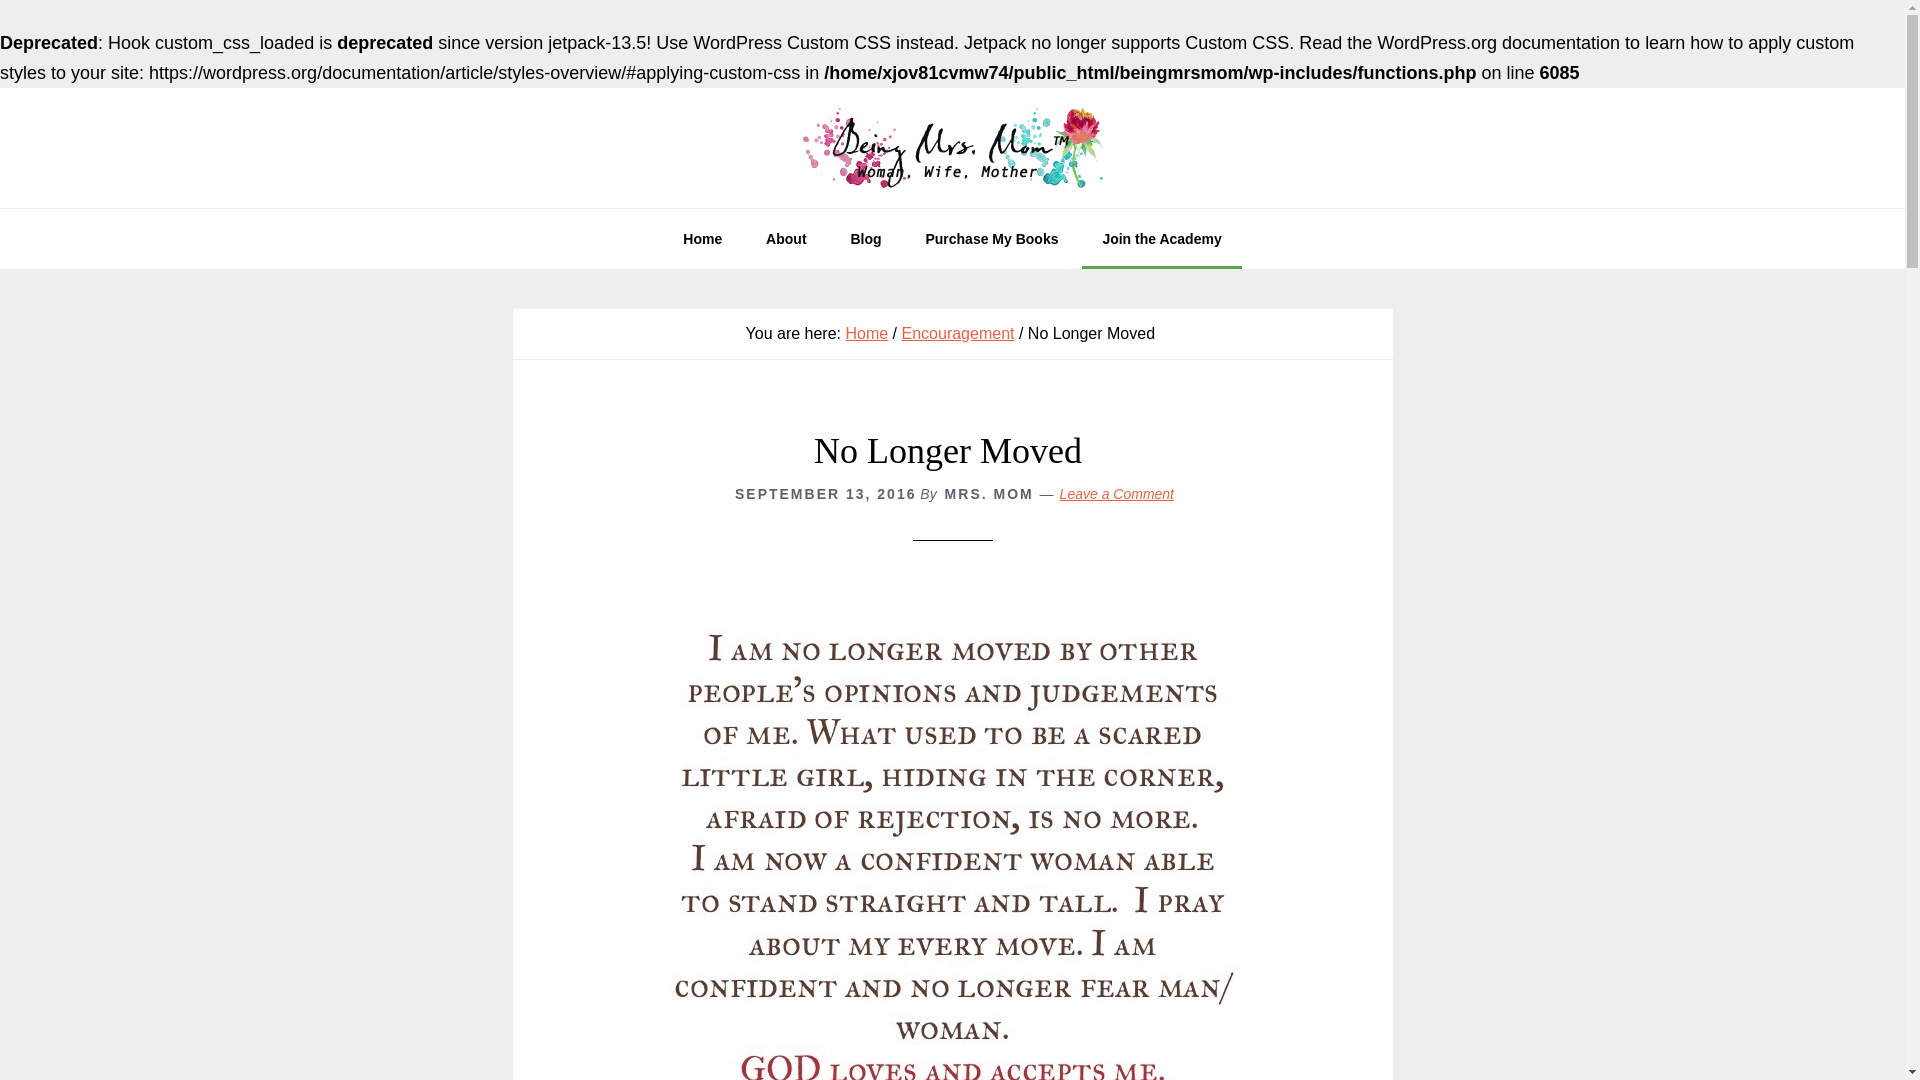 Image resolution: width=1920 pixels, height=1080 pixels. What do you see at coordinates (702, 238) in the screenshot?
I see `Home` at bounding box center [702, 238].